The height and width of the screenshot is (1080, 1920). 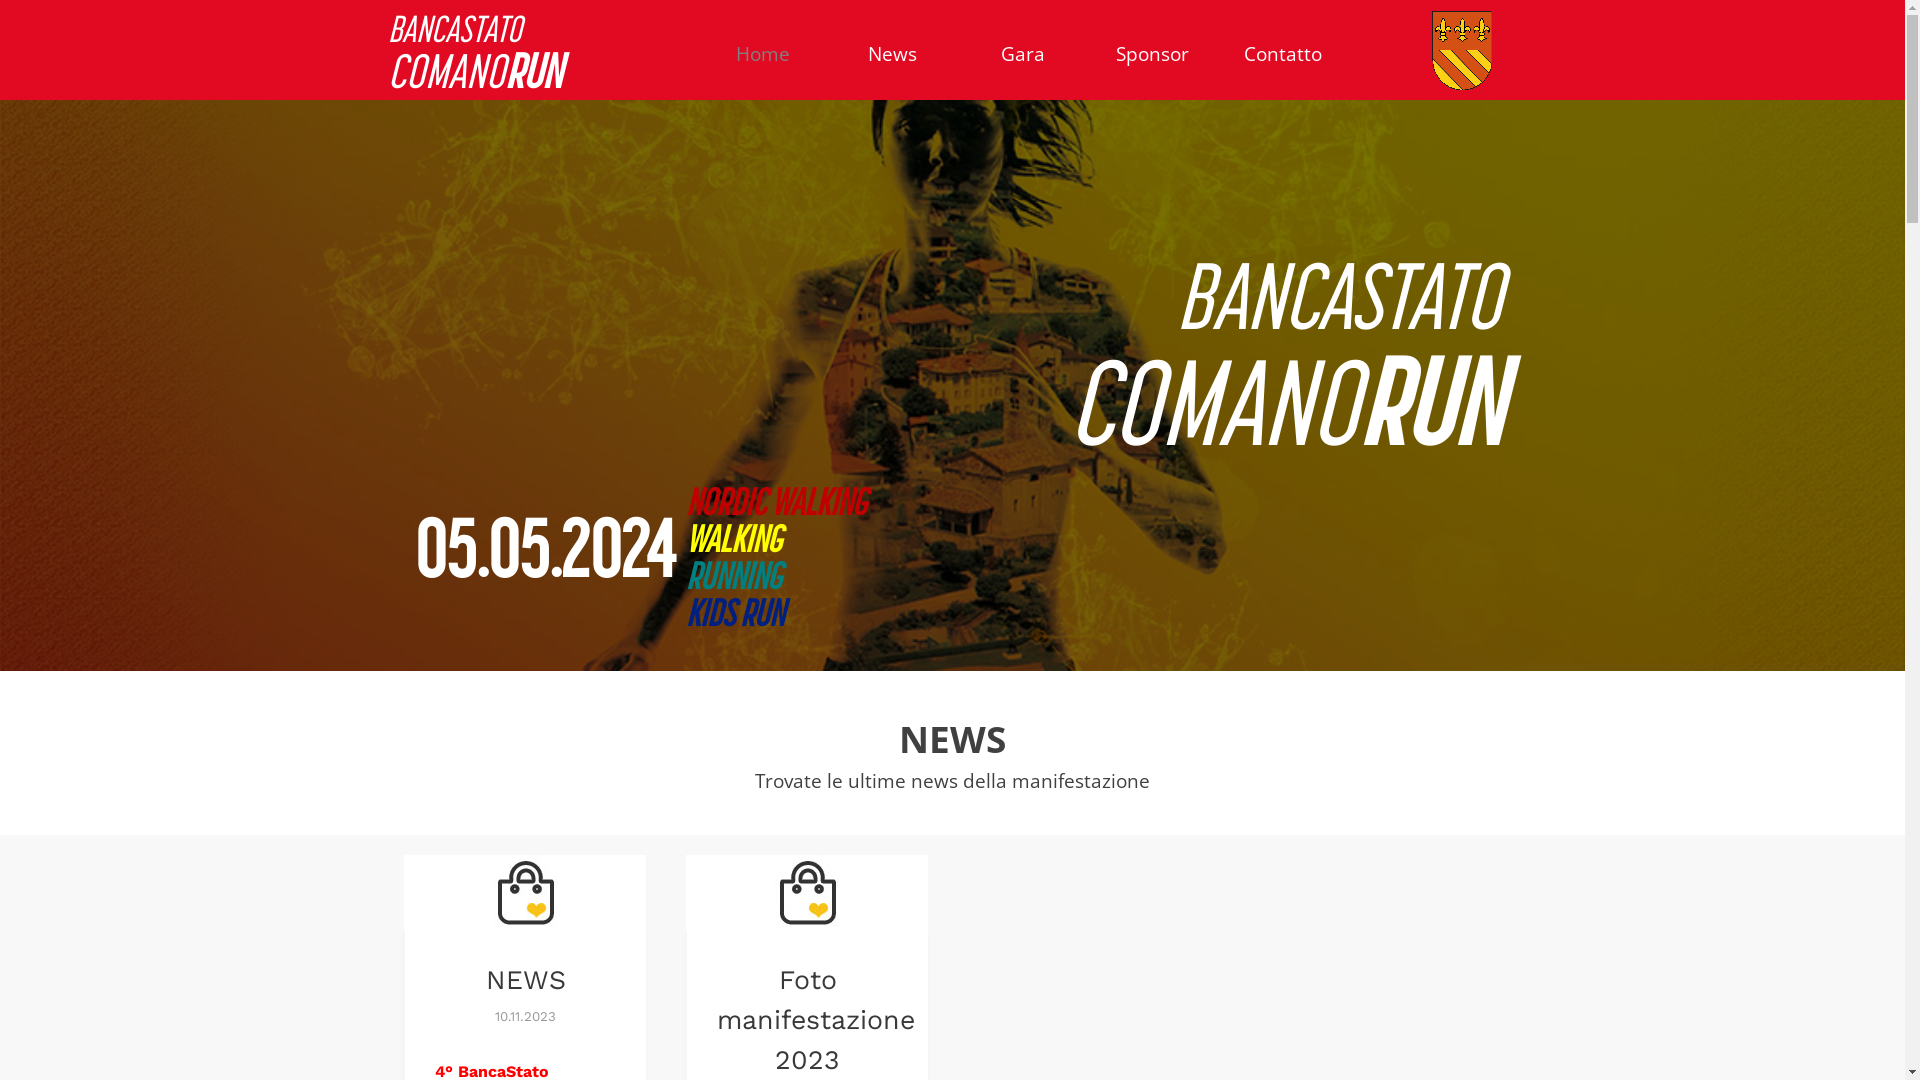 What do you see at coordinates (763, 54) in the screenshot?
I see `Home` at bounding box center [763, 54].